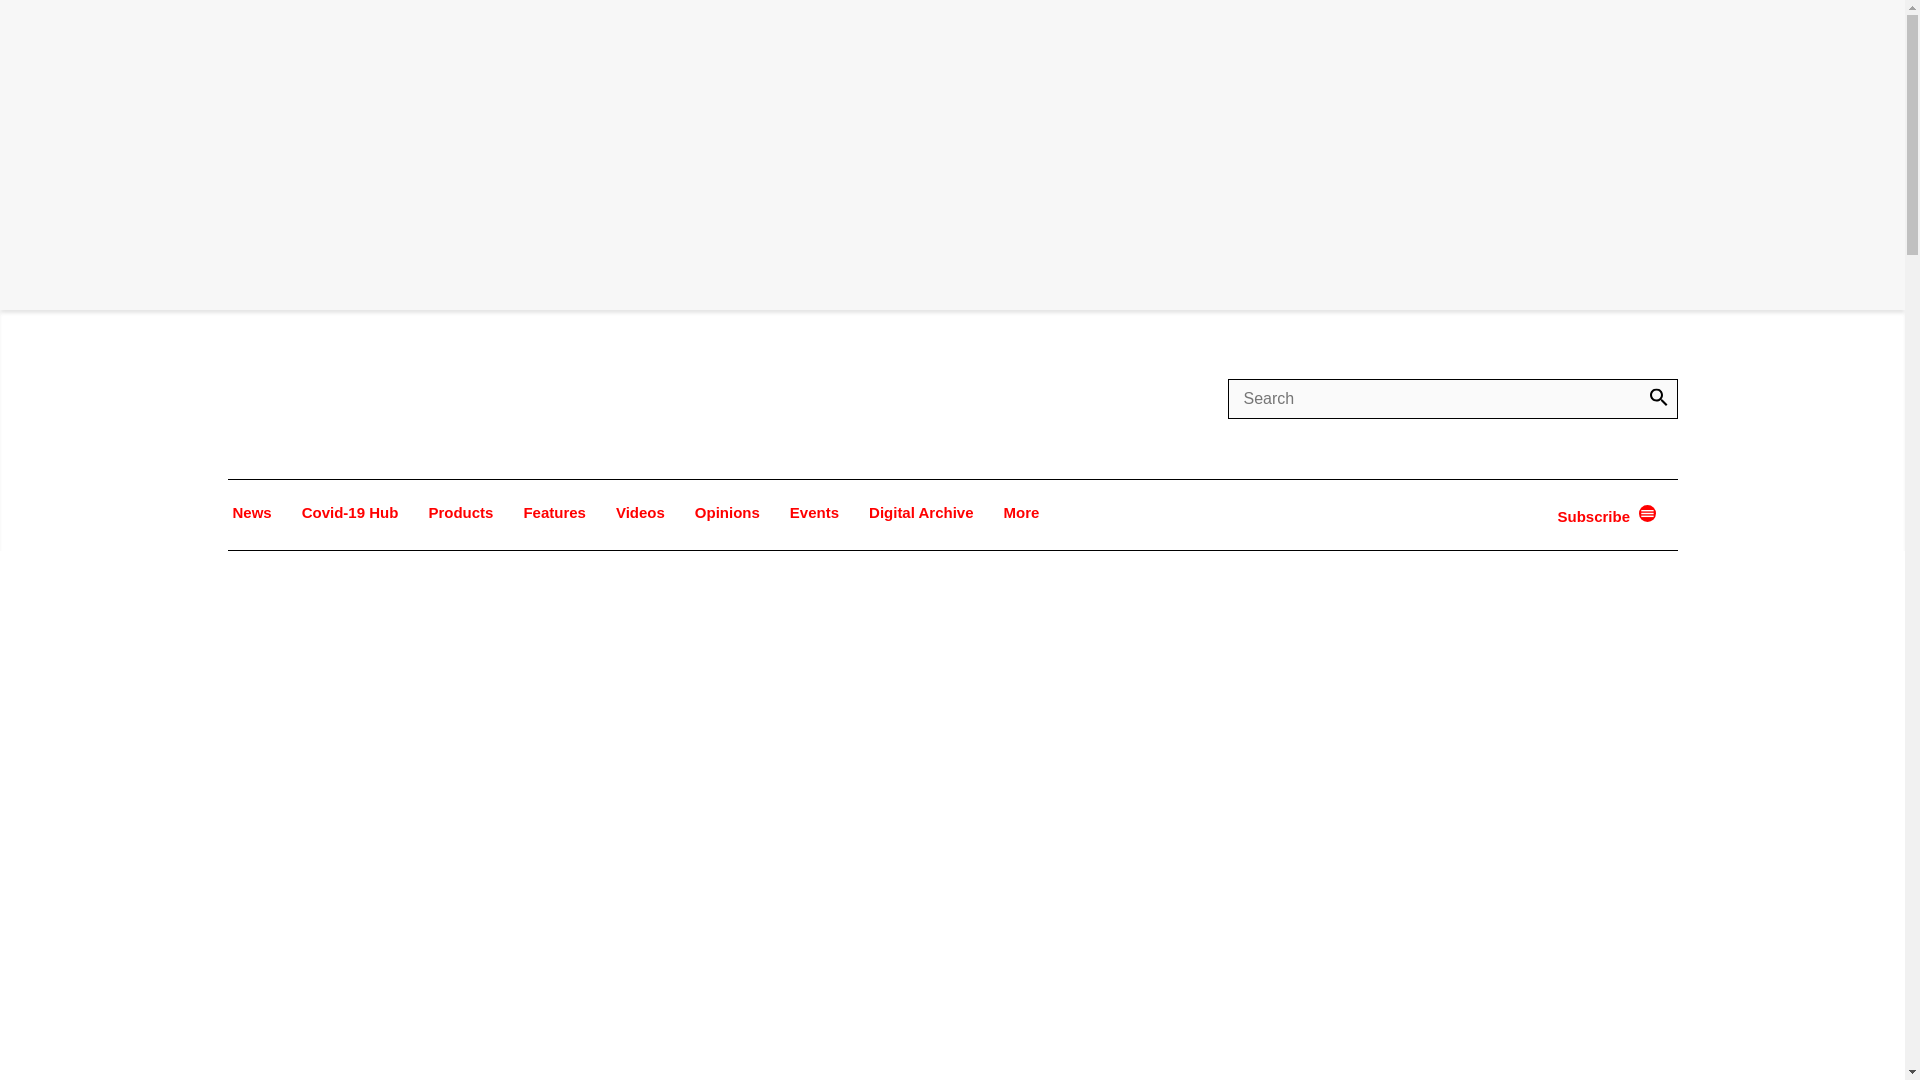 The width and height of the screenshot is (1920, 1080). Describe the element at coordinates (252, 512) in the screenshot. I see `News` at that location.